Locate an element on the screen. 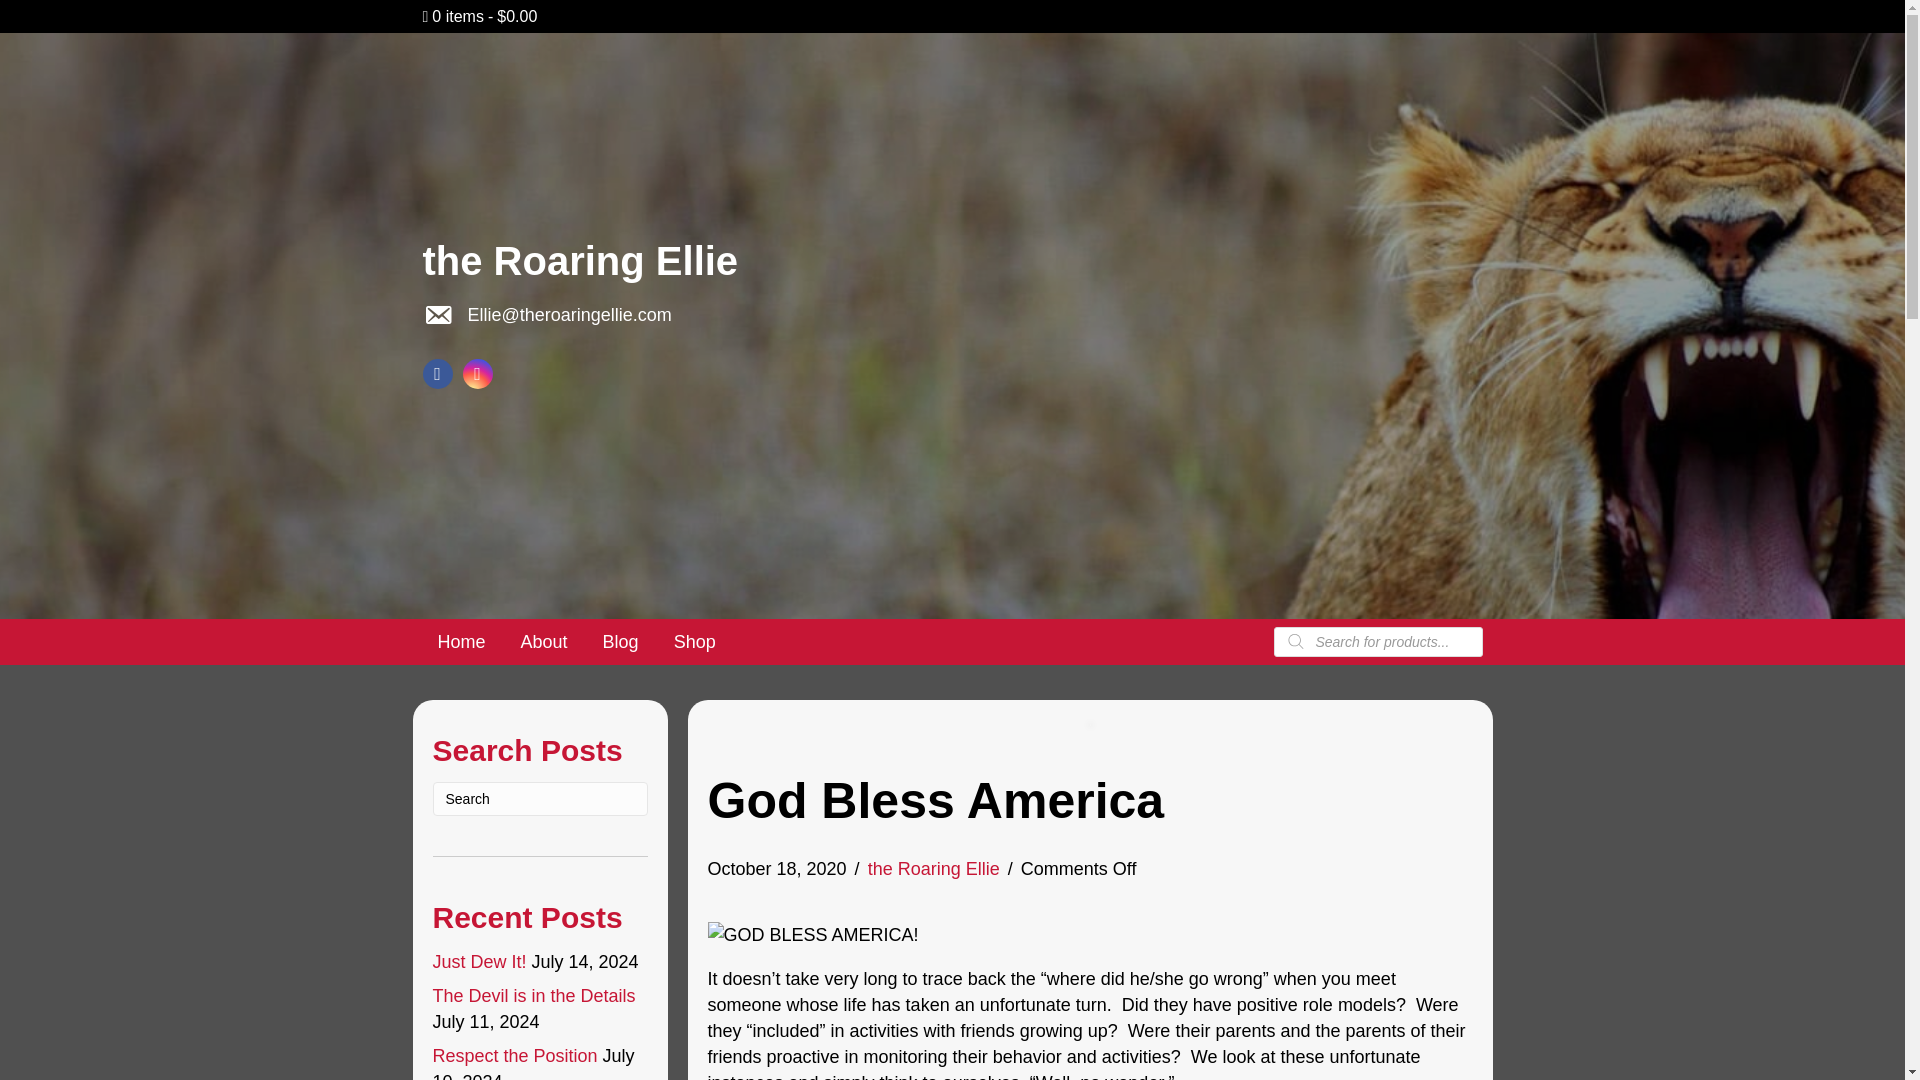  the Roaring Ellie is located at coordinates (934, 868).